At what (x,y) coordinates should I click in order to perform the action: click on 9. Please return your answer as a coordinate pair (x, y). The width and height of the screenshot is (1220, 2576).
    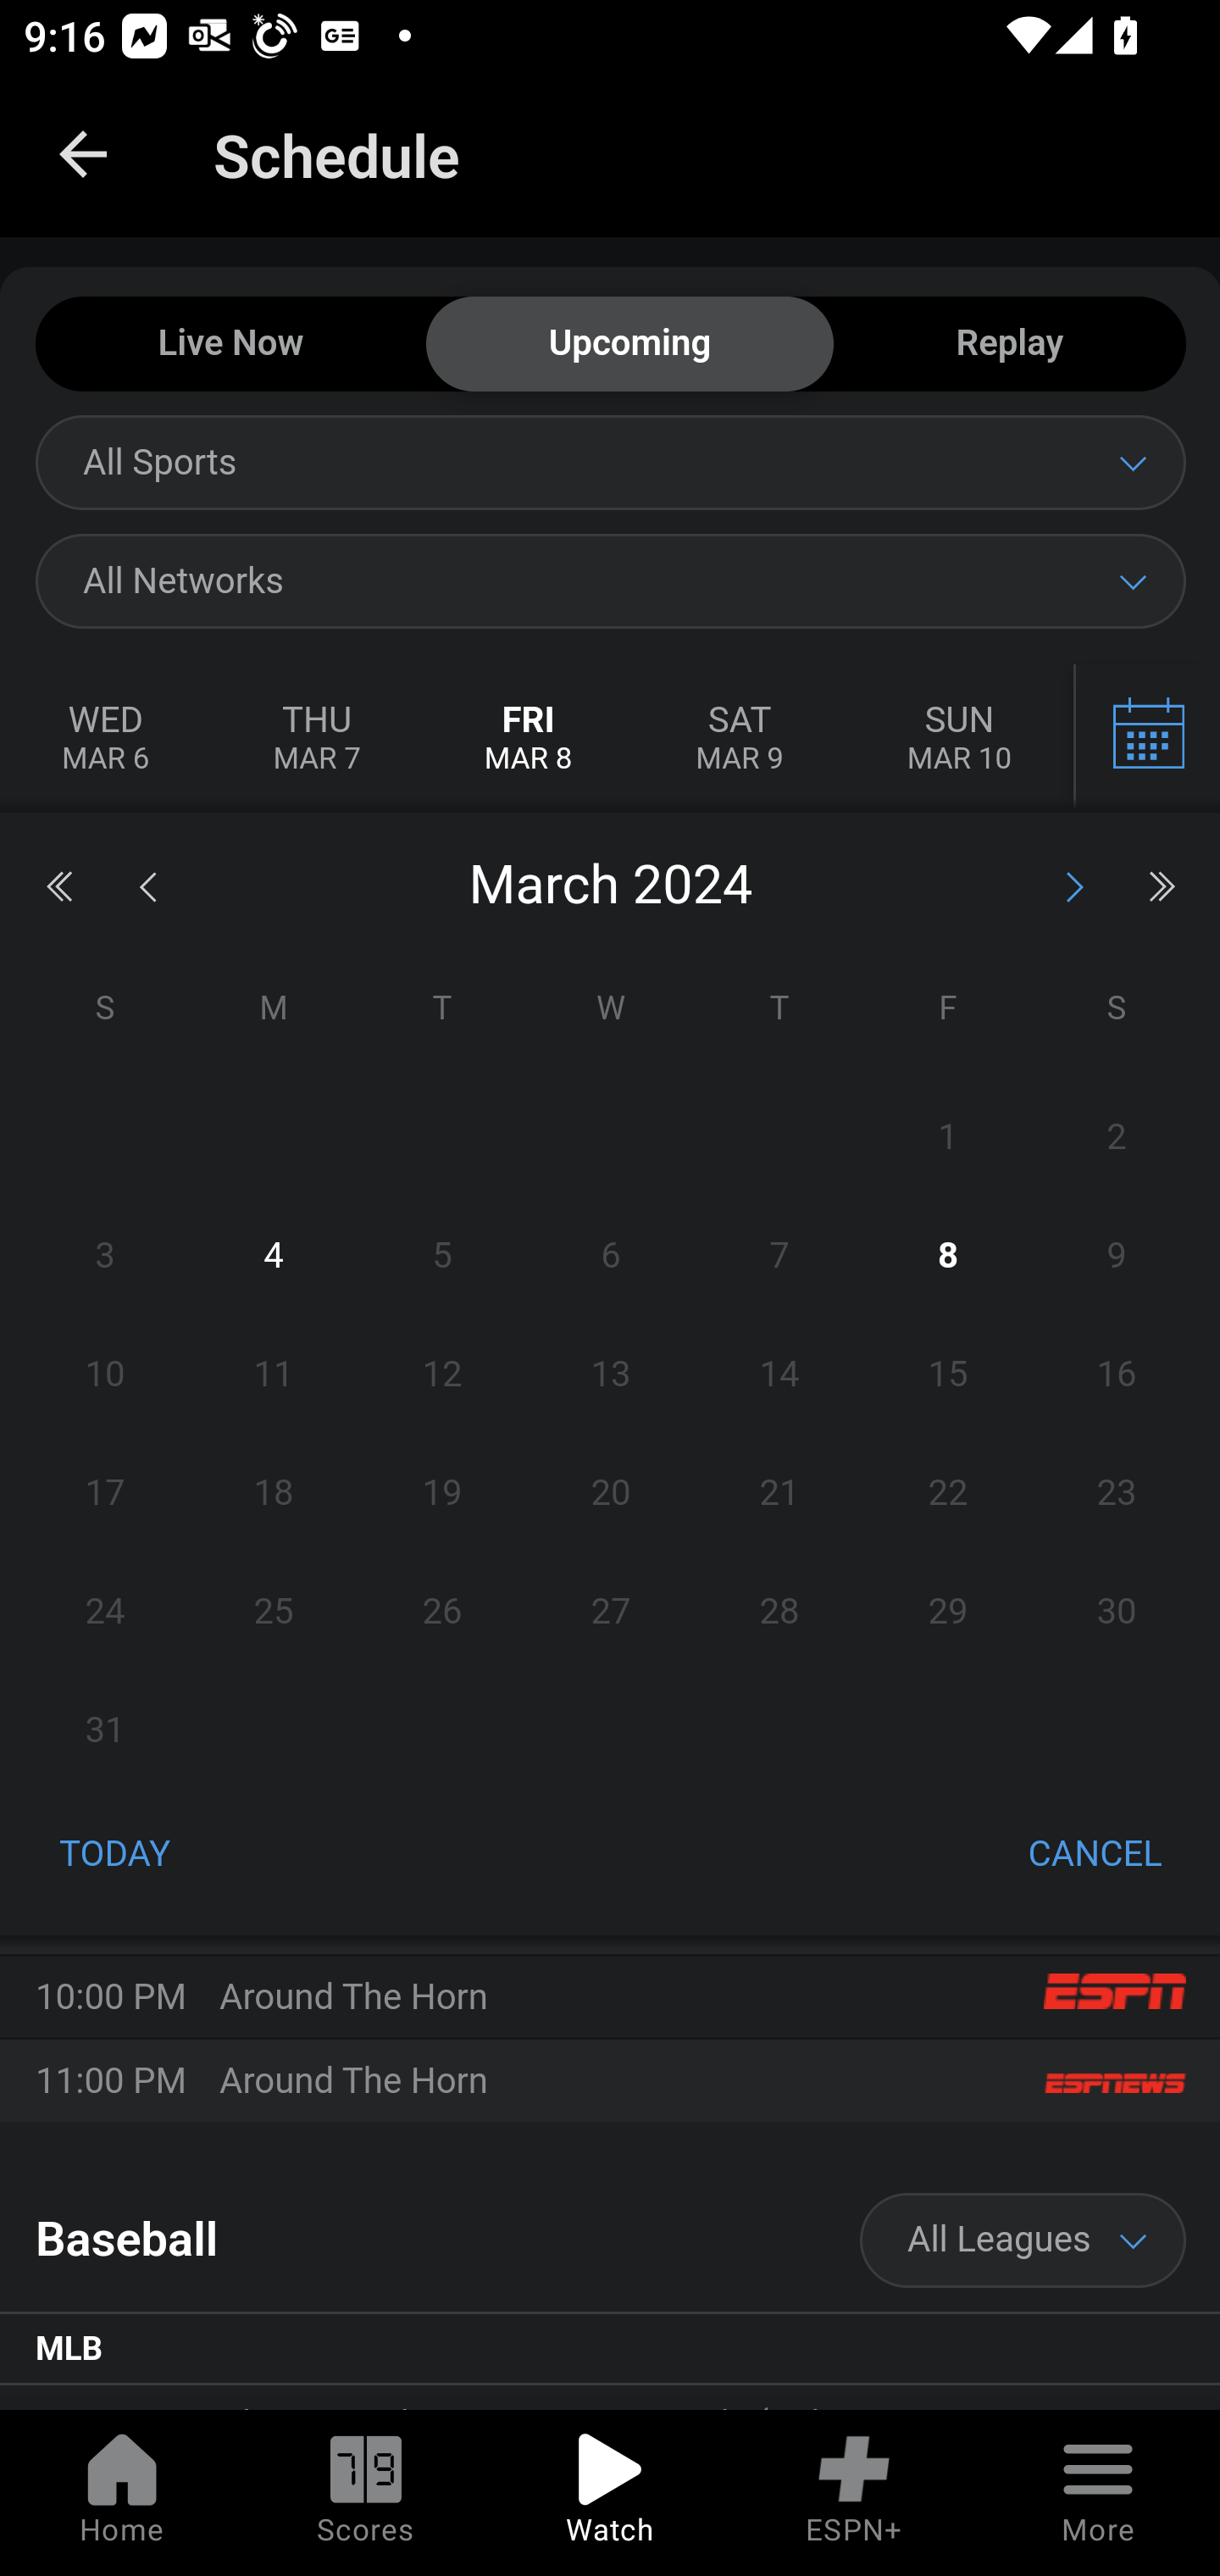
    Looking at the image, I should click on (1116, 1256).